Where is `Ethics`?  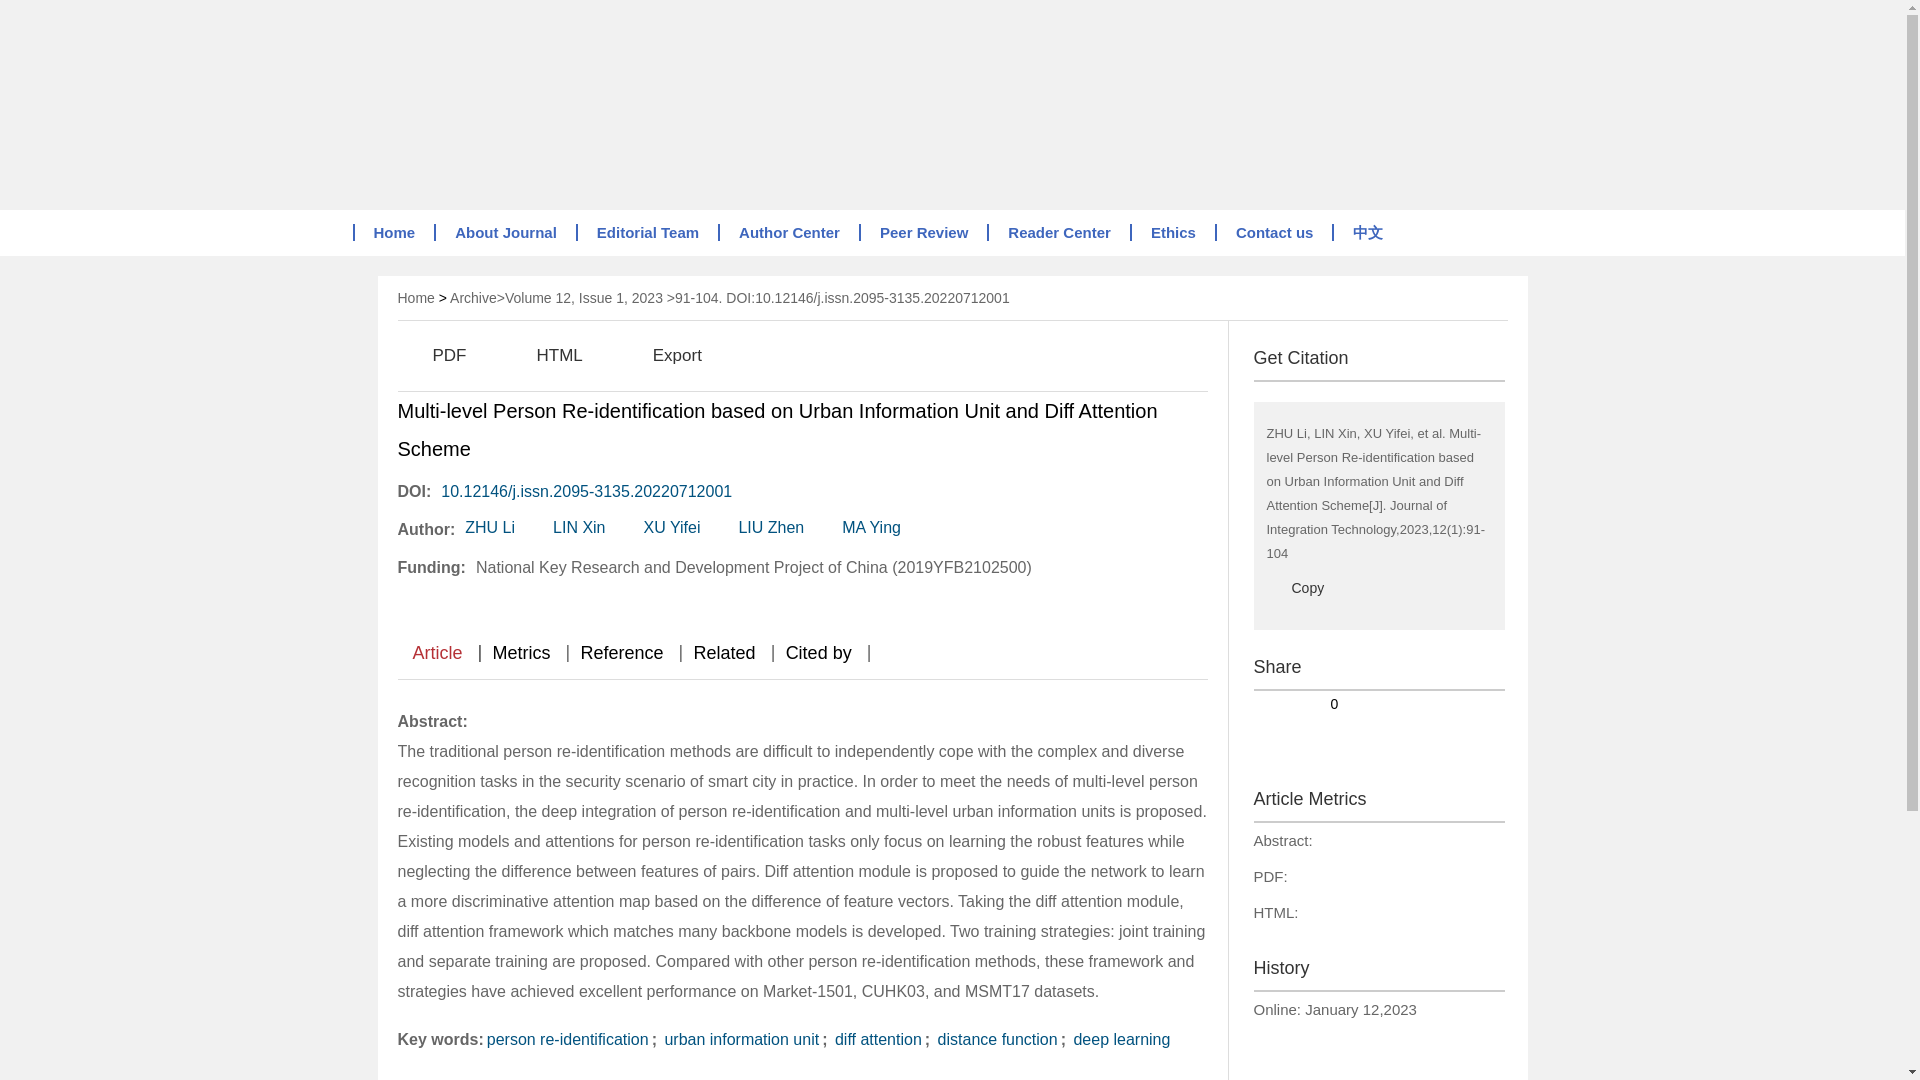 Ethics is located at coordinates (1172, 232).